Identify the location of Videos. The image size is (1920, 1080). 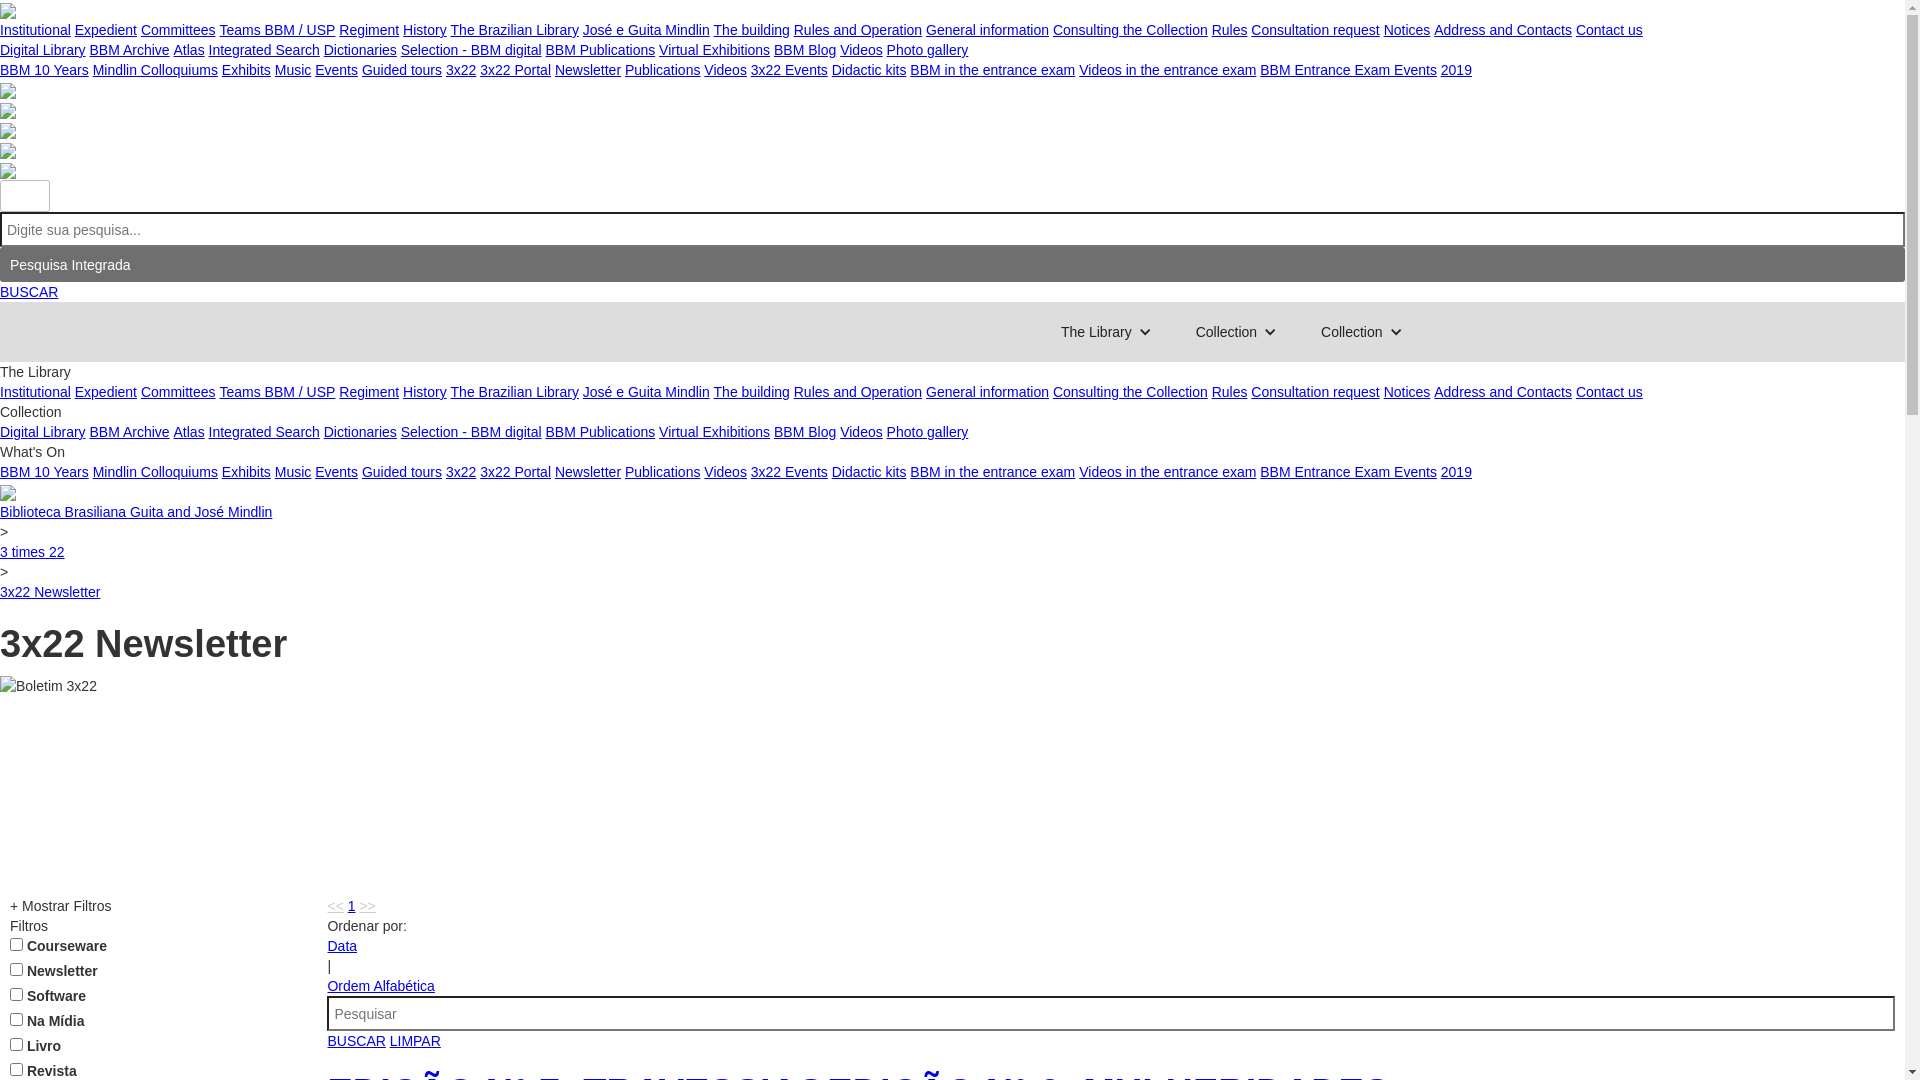
(862, 50).